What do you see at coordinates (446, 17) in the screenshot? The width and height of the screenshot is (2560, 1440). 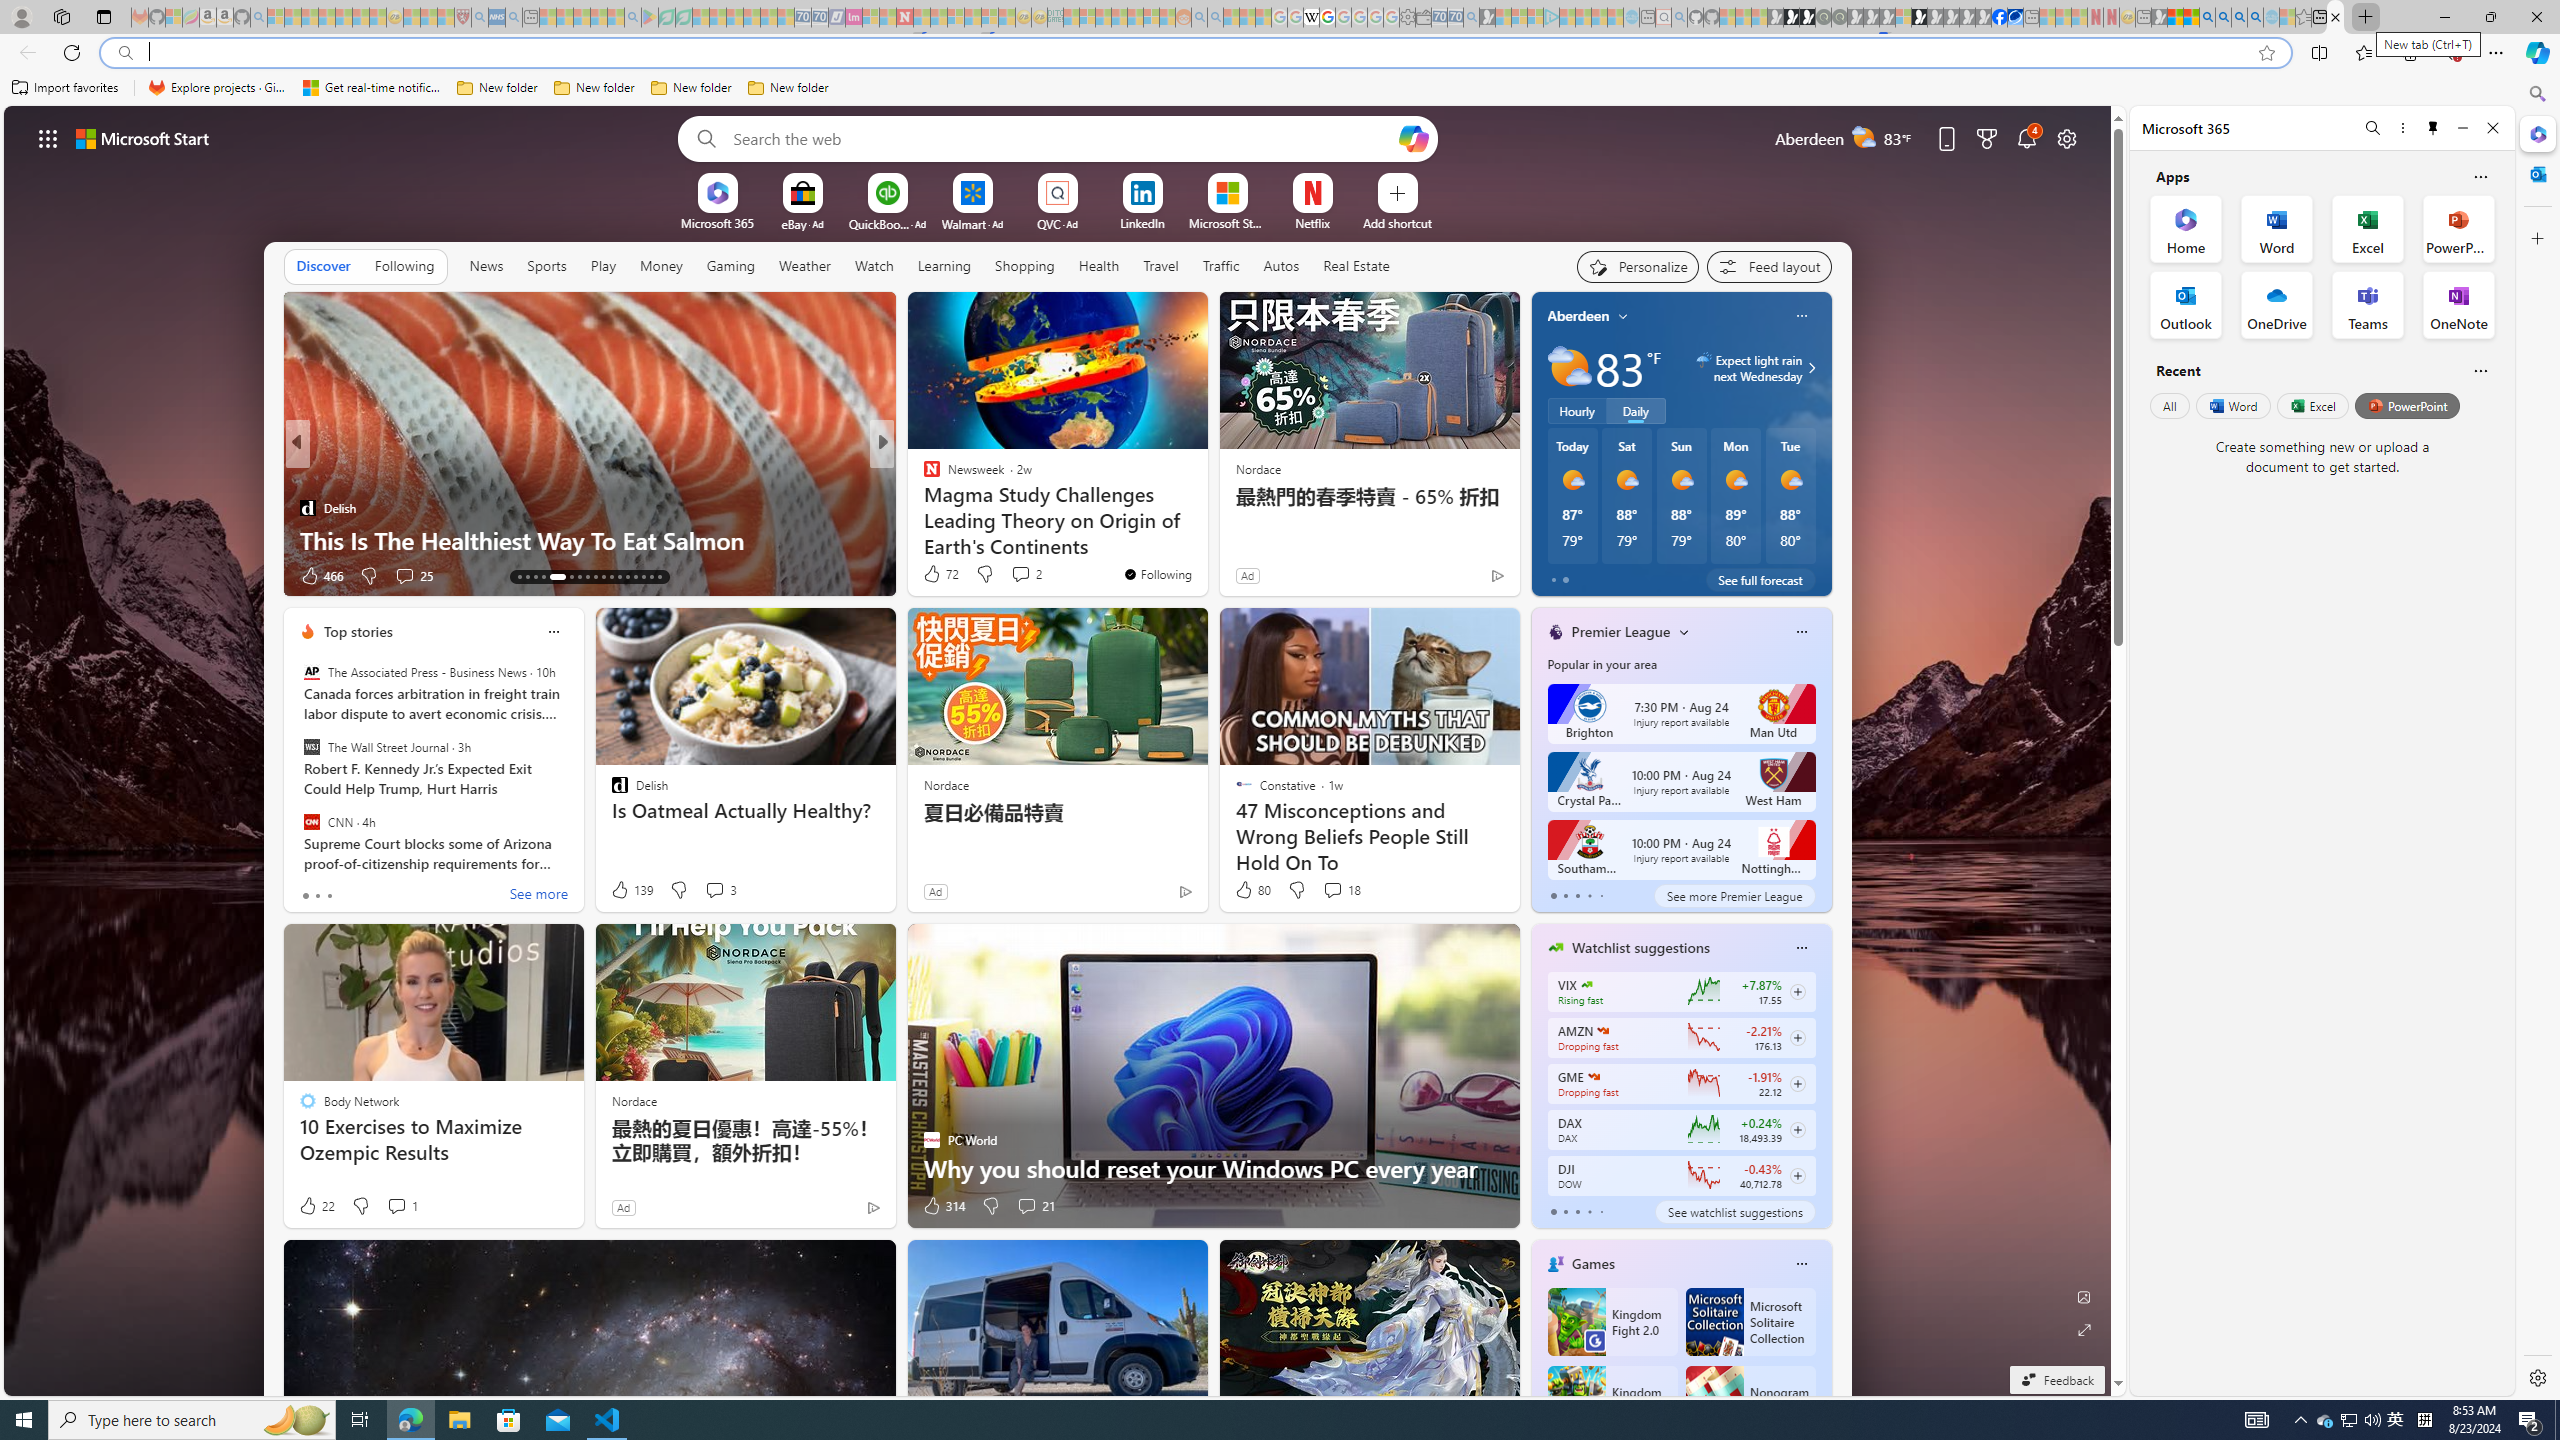 I see `Local - MSN - Sleeping` at bounding box center [446, 17].